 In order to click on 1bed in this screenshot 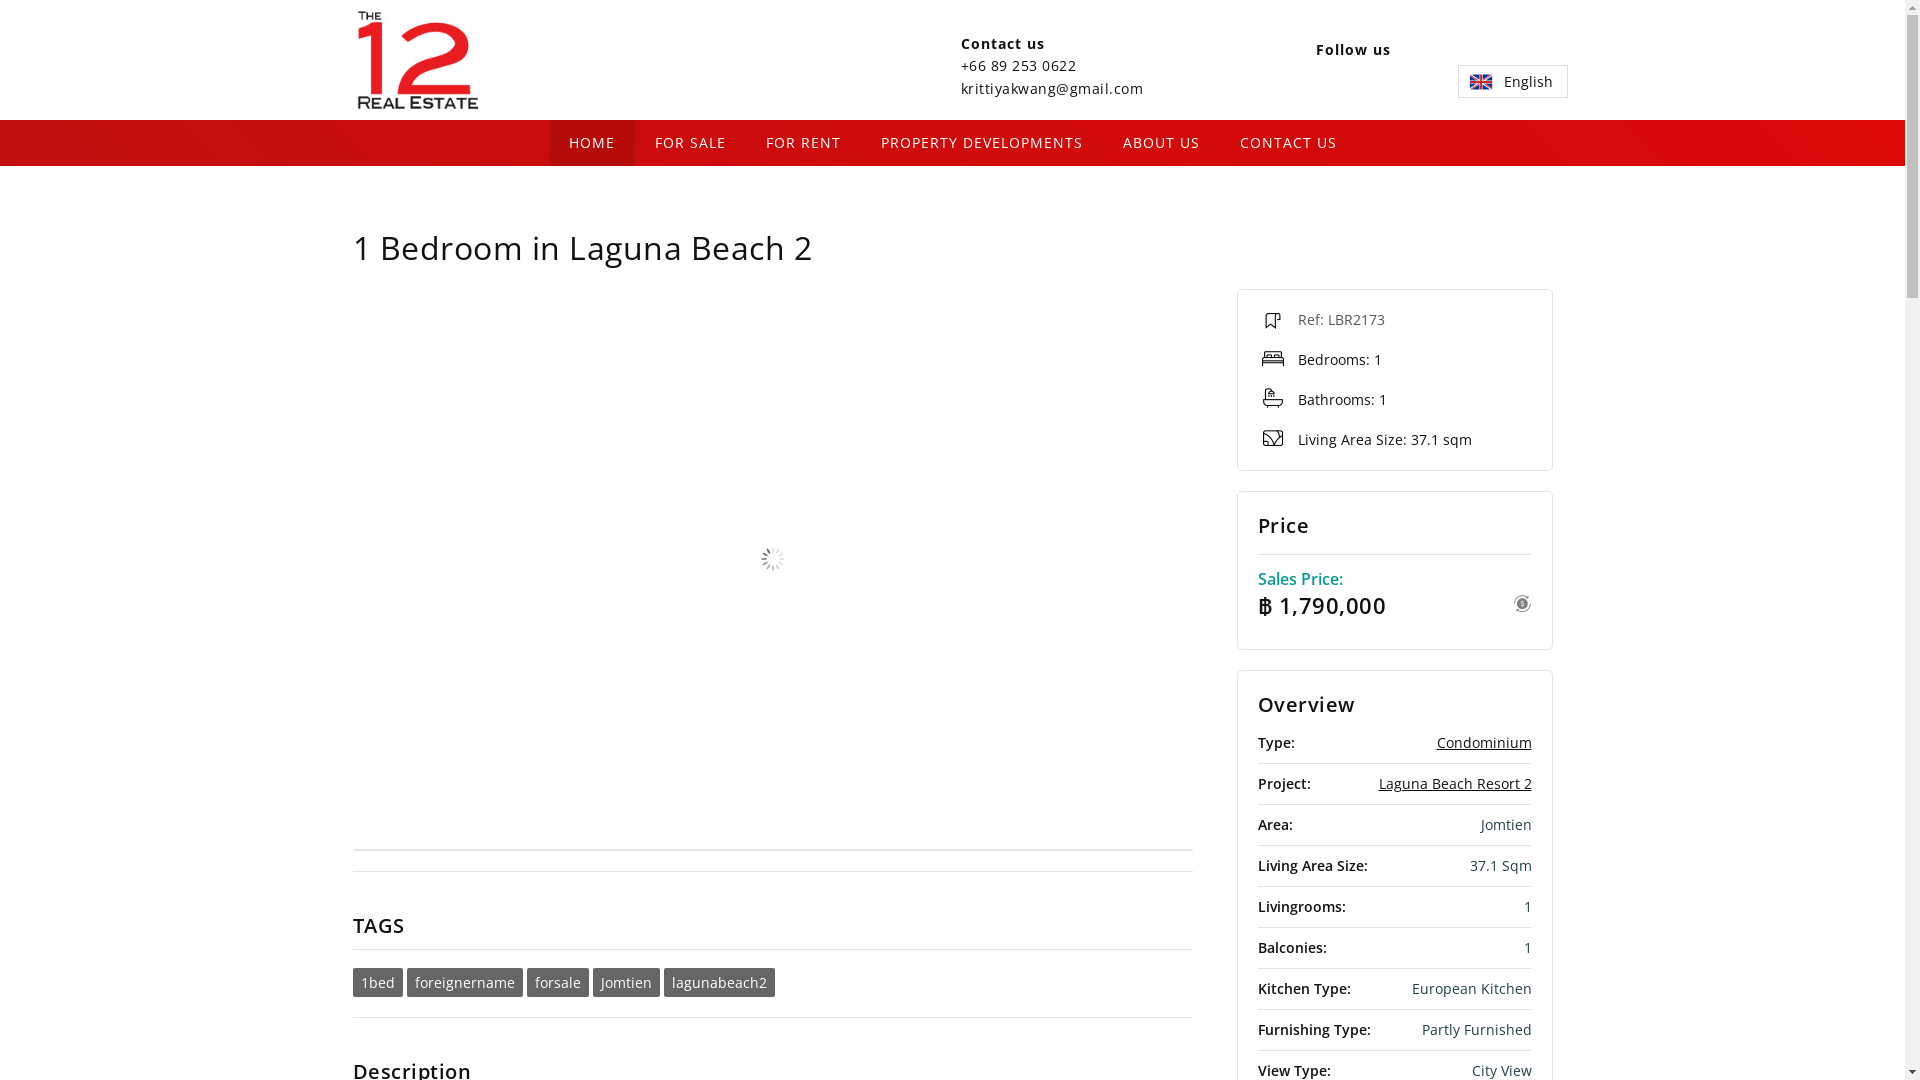, I will do `click(377, 982)`.